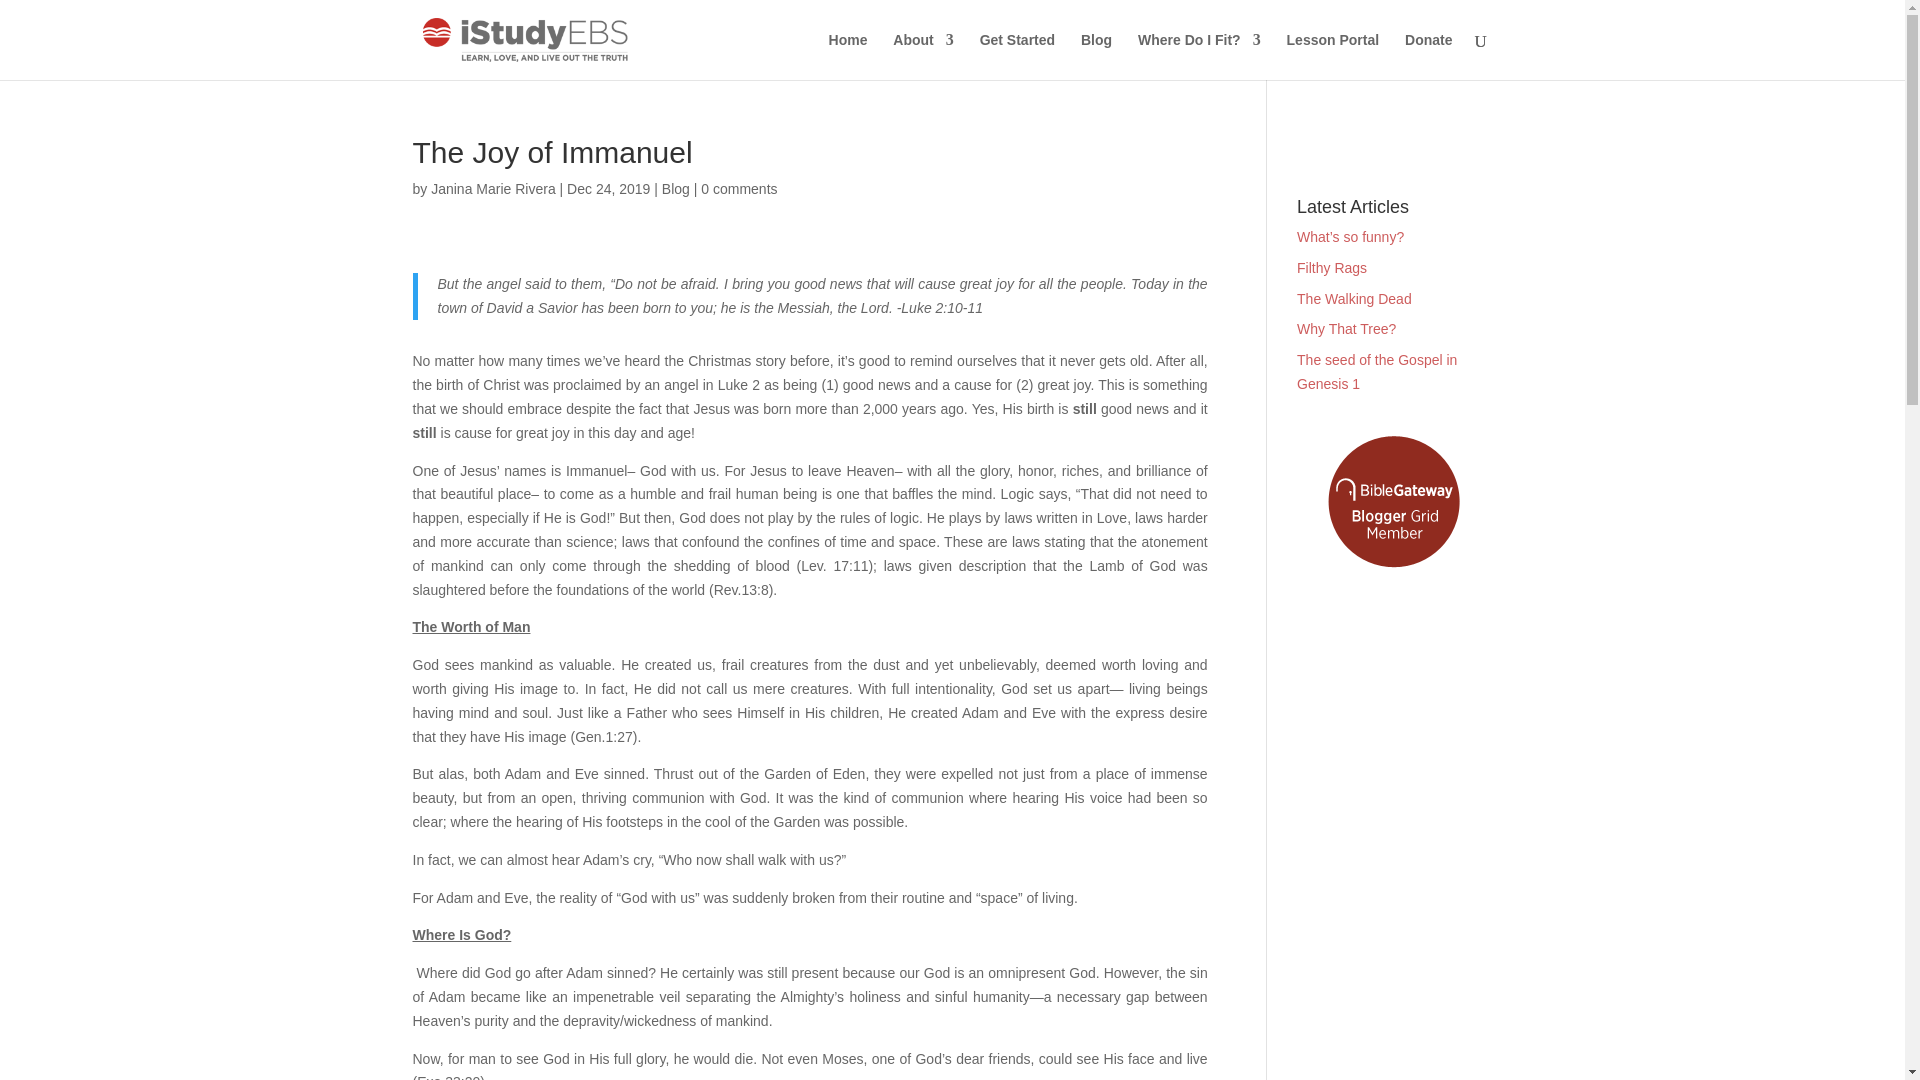  What do you see at coordinates (676, 188) in the screenshot?
I see `Blog` at bounding box center [676, 188].